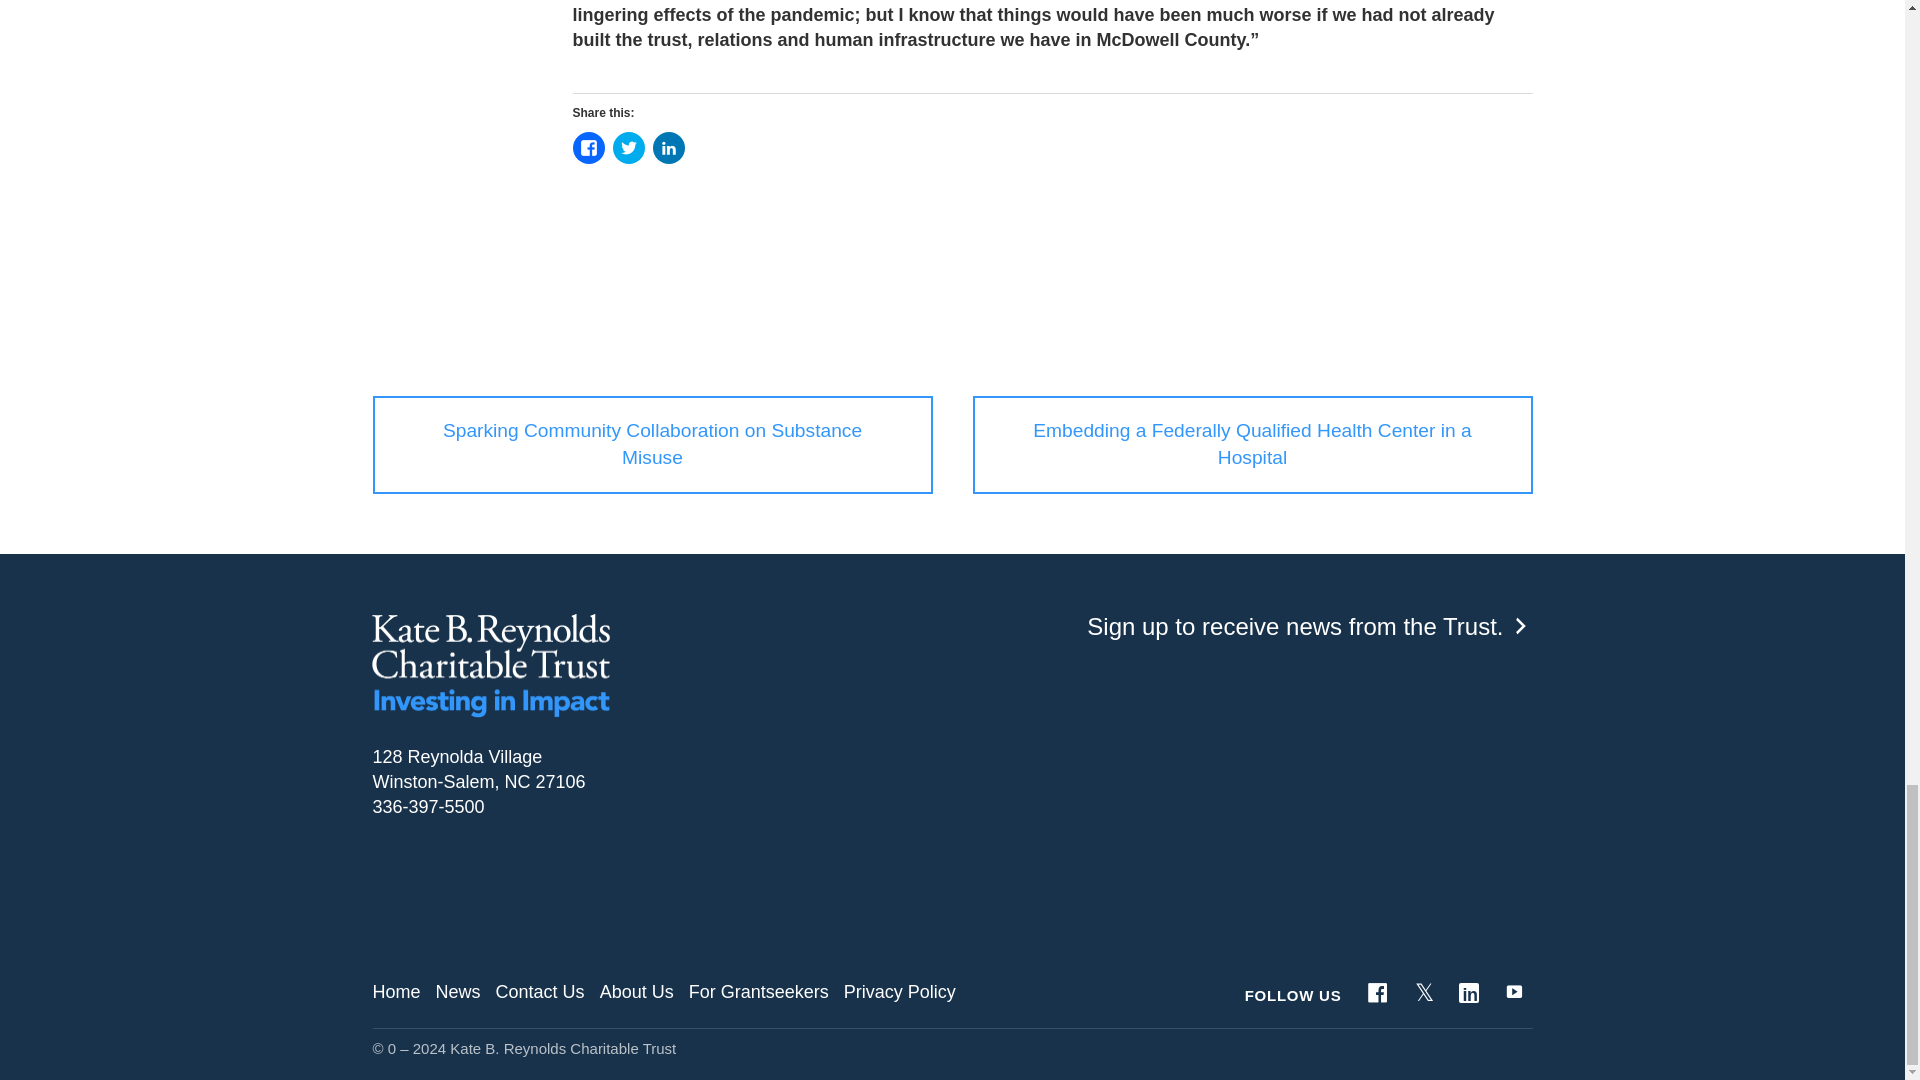 Image resolution: width=1920 pixels, height=1080 pixels. Describe the element at coordinates (628, 148) in the screenshot. I see `Click to share on Twitter` at that location.